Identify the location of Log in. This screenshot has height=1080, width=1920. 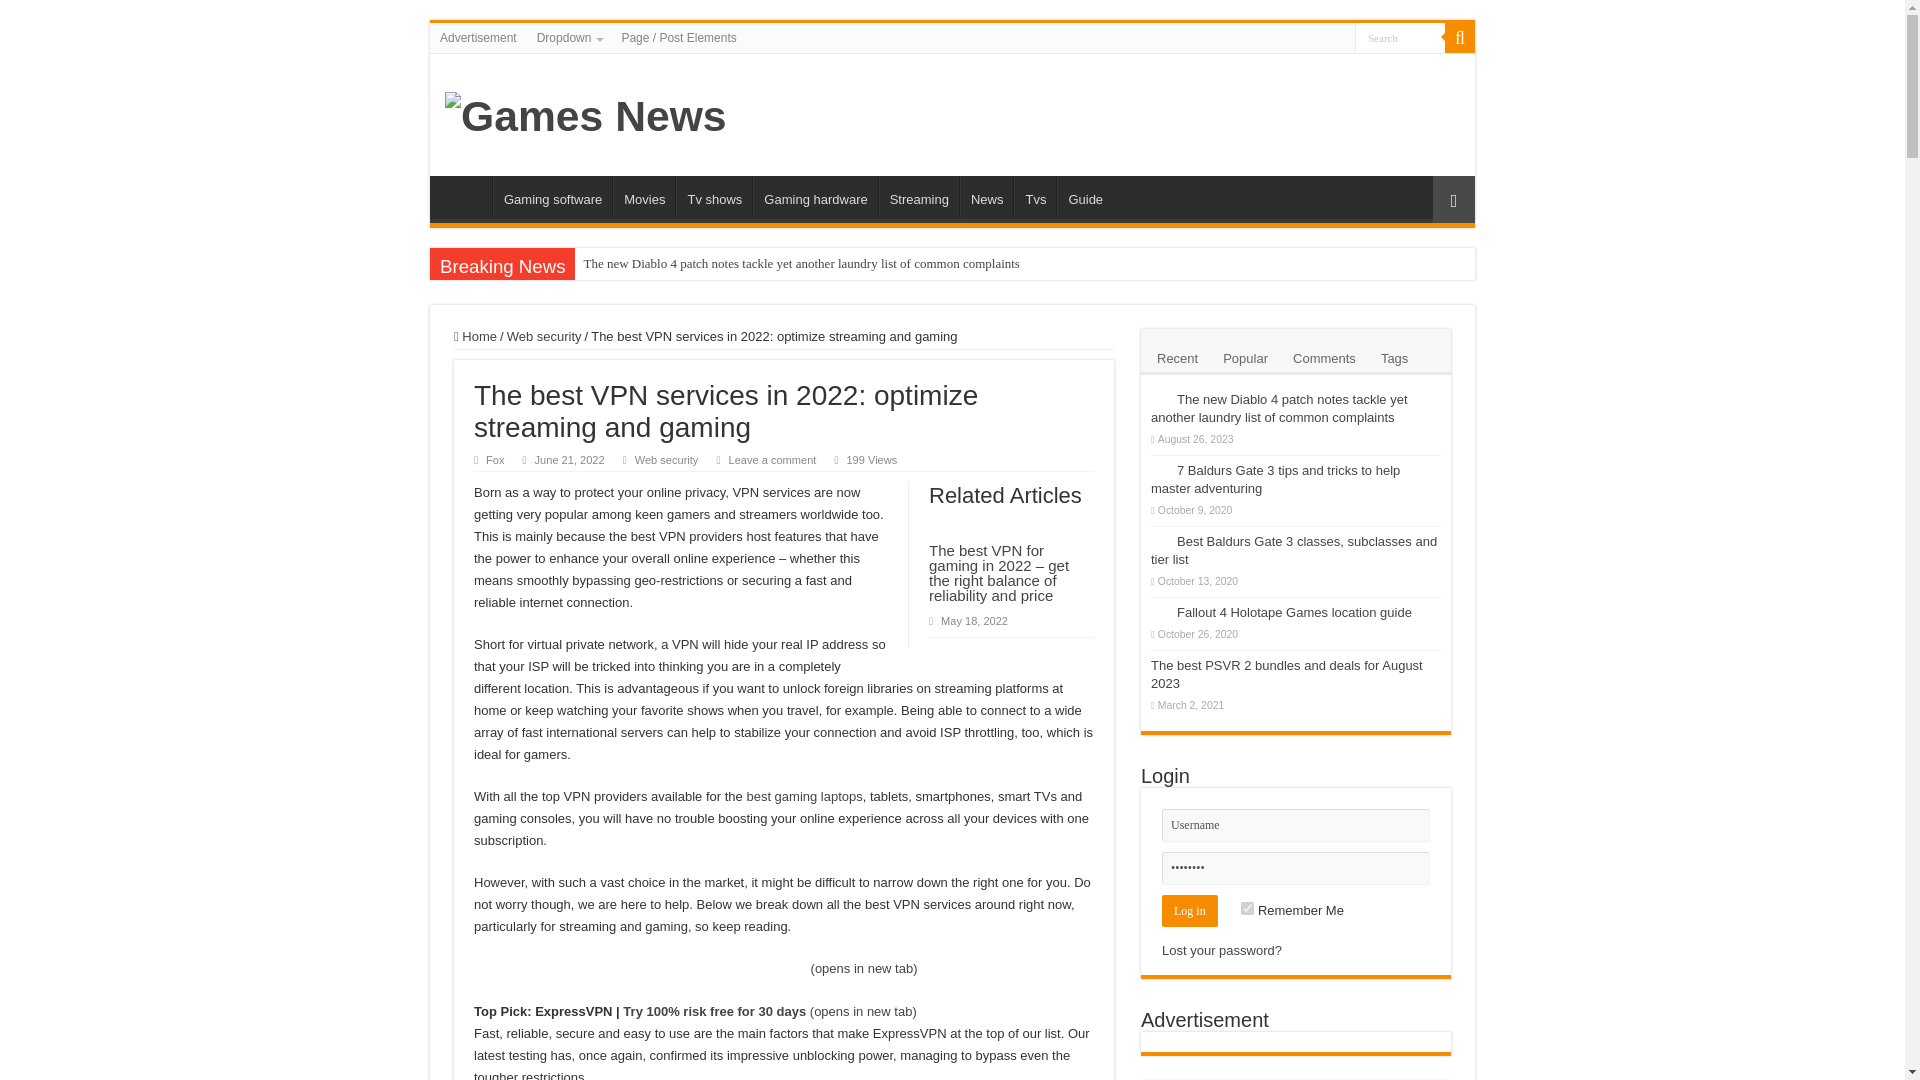
(1189, 910).